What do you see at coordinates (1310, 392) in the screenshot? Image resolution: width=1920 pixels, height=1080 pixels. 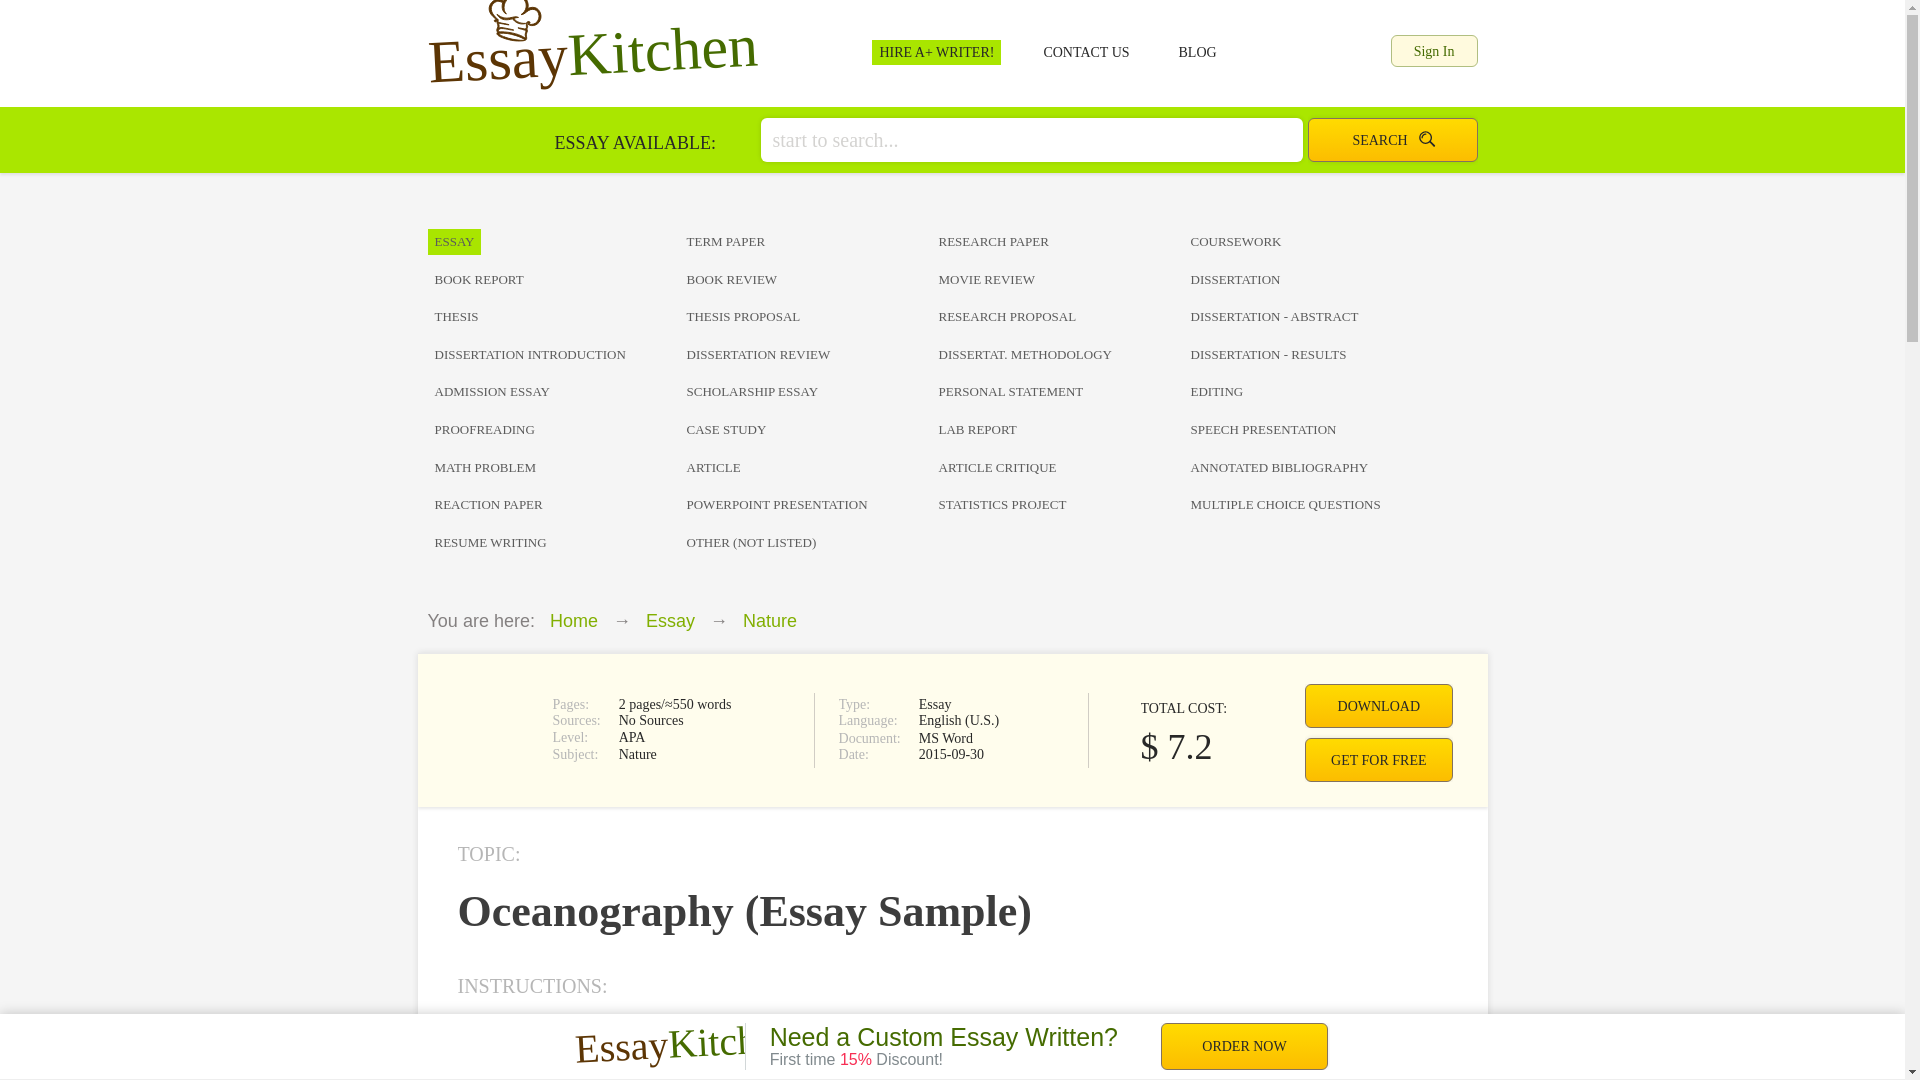 I see `EDITING` at bounding box center [1310, 392].